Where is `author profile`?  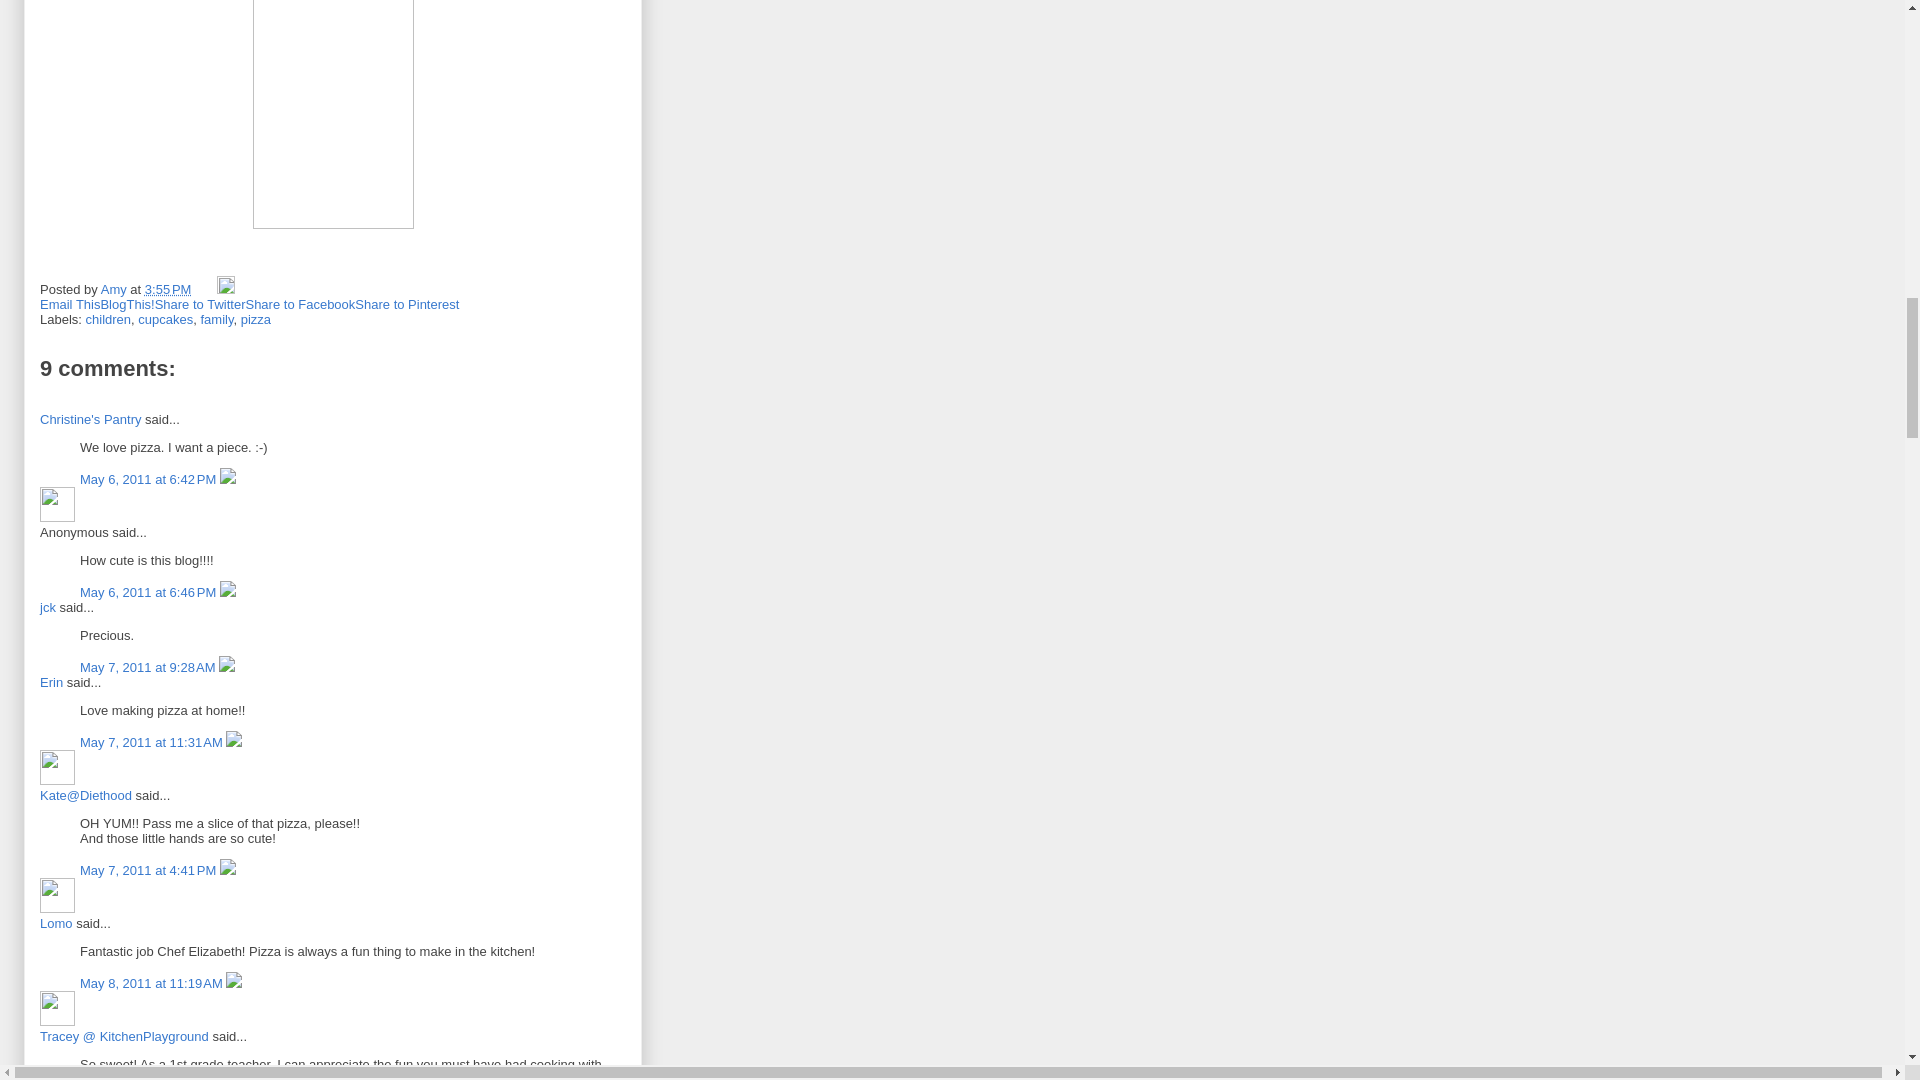
author profile is located at coordinates (116, 289).